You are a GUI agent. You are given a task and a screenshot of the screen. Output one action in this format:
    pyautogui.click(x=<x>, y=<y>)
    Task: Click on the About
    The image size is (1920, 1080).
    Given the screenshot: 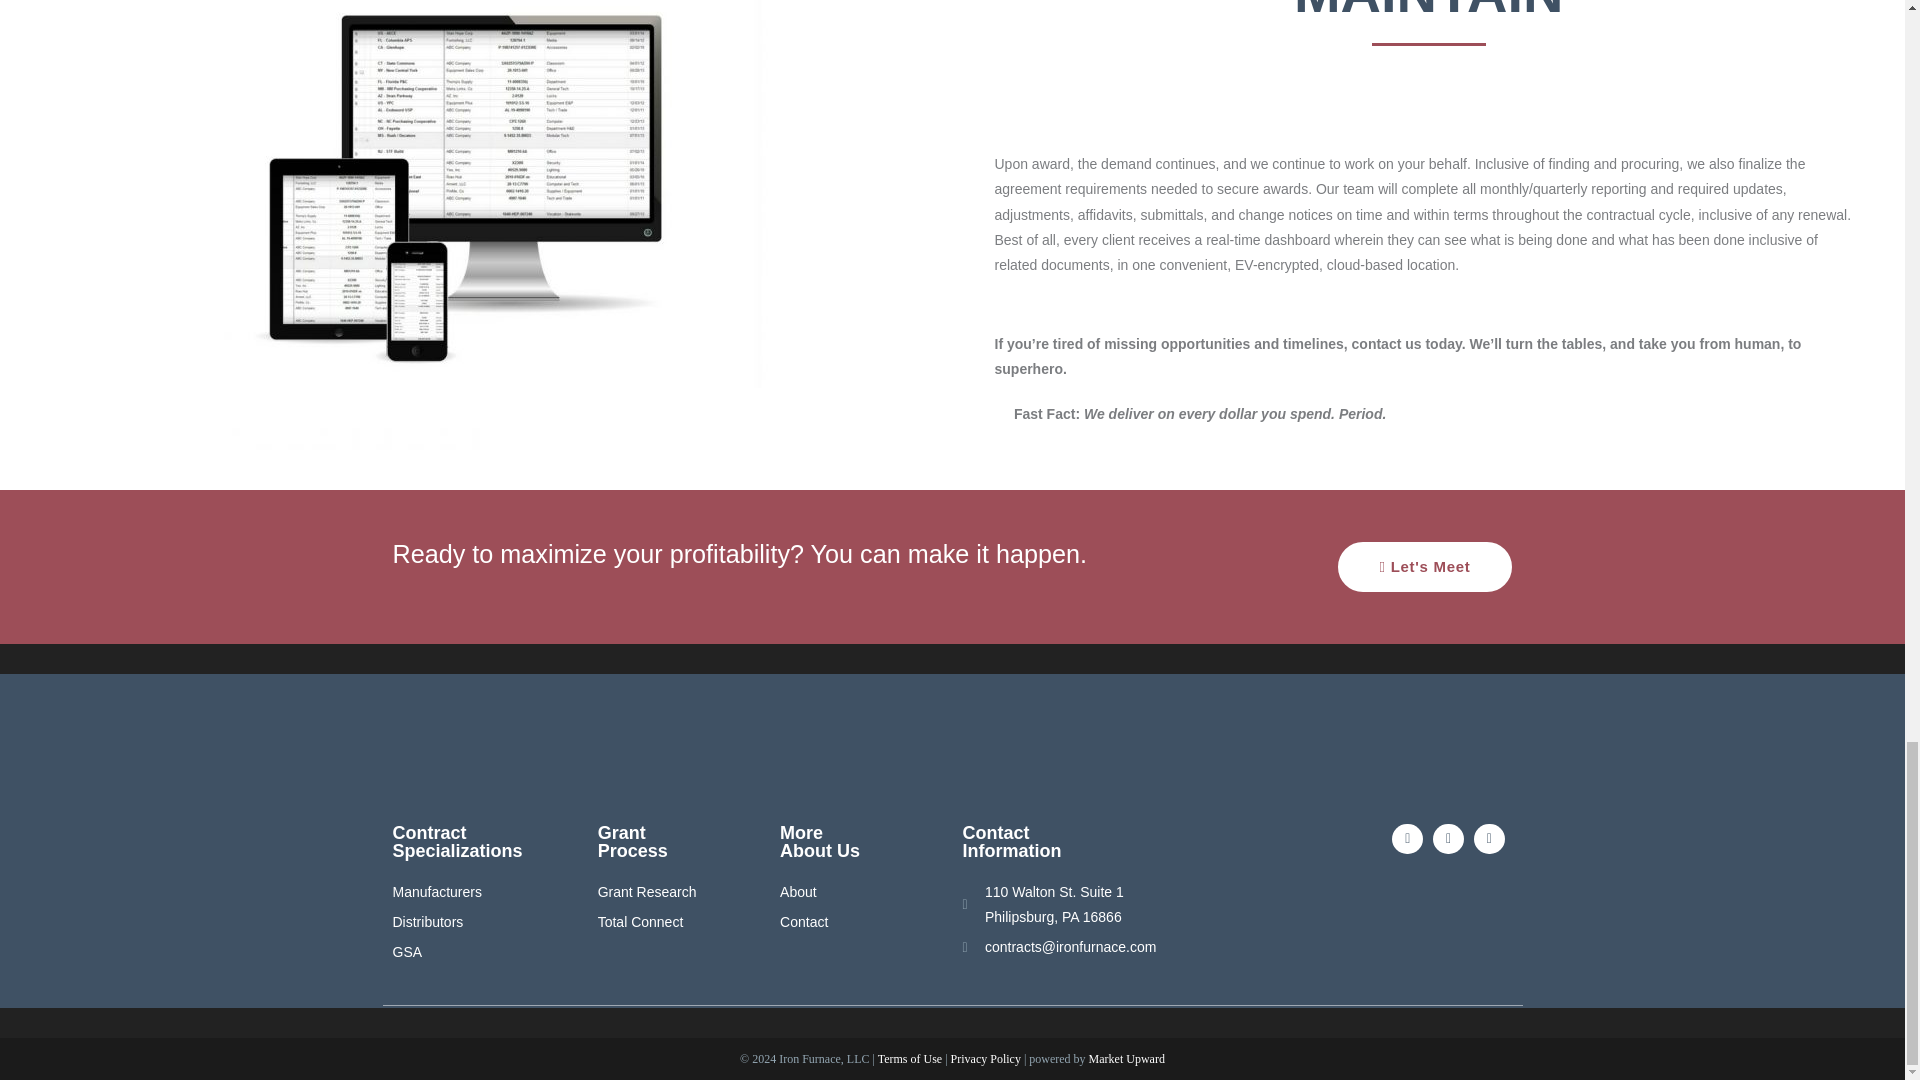 What is the action you would take?
    pyautogui.click(x=860, y=892)
    